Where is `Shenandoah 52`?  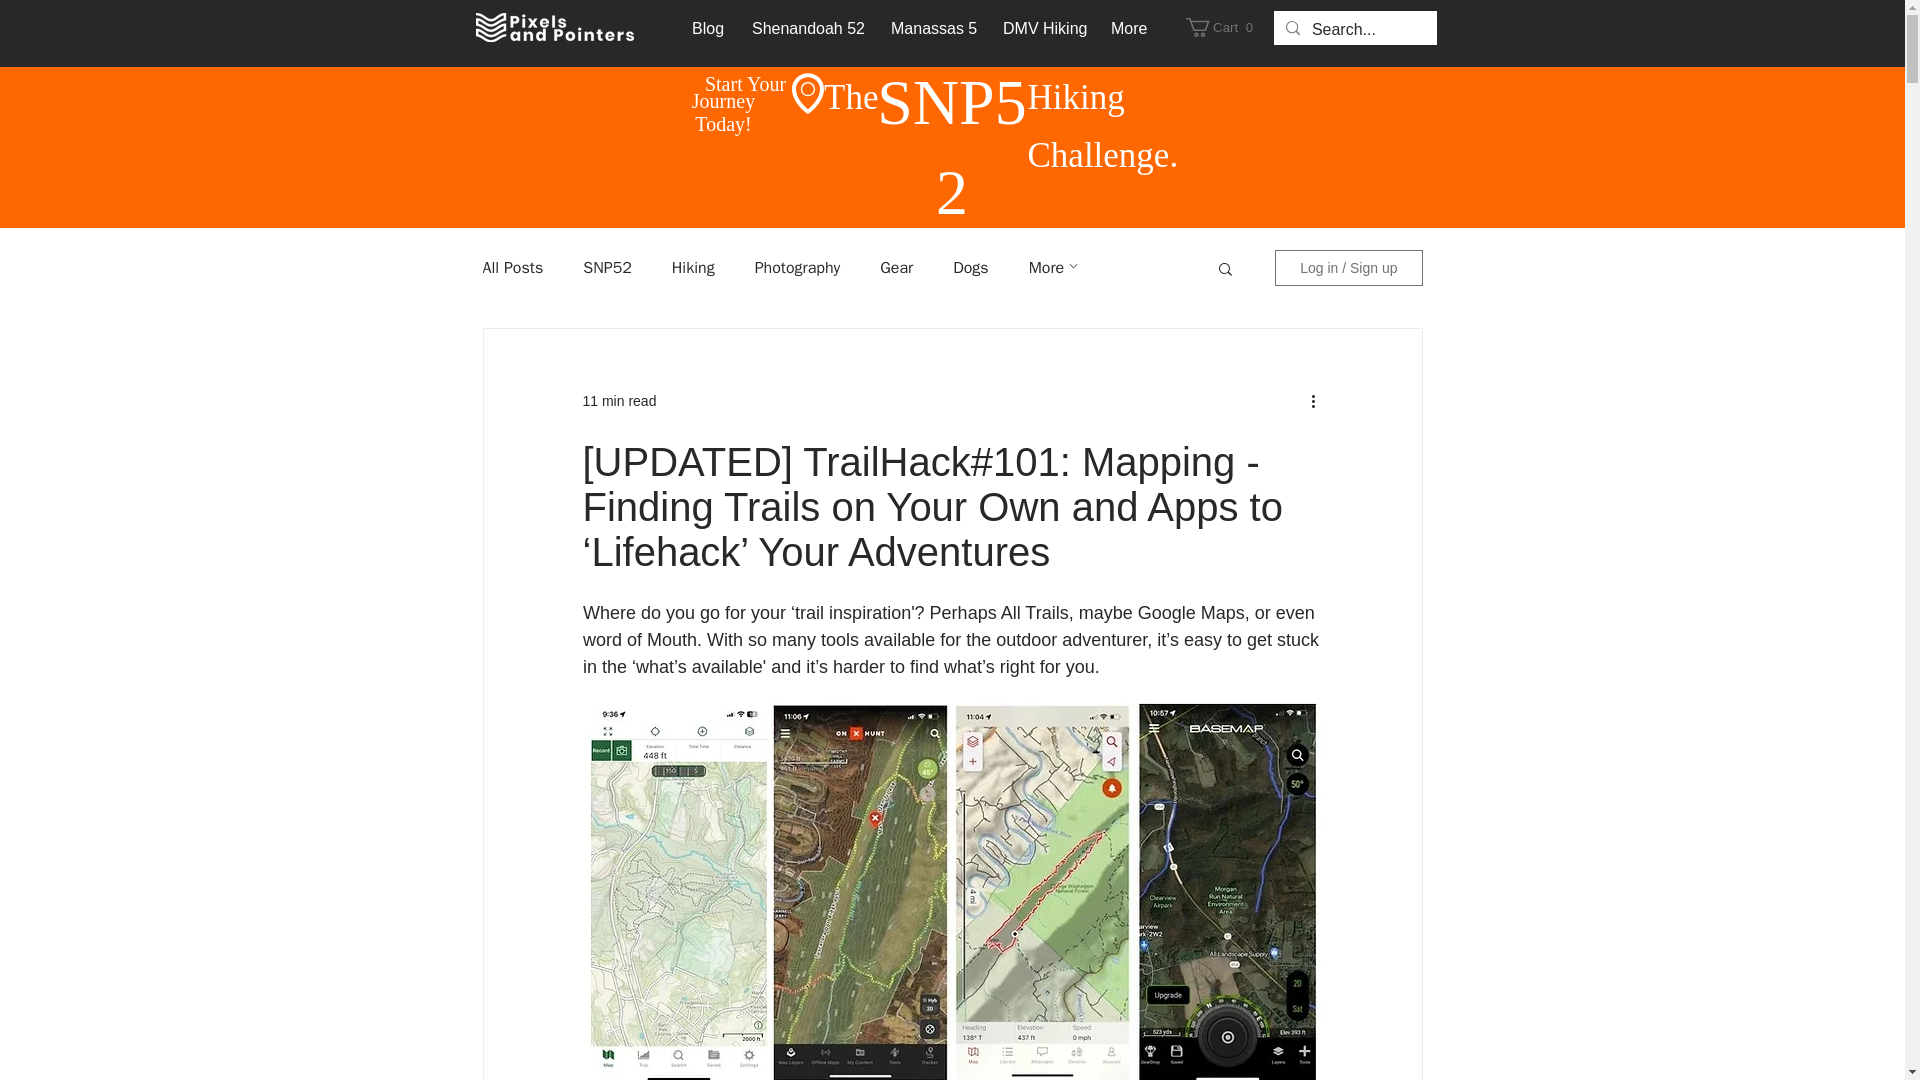
Shenandoah 52 is located at coordinates (932, 28).